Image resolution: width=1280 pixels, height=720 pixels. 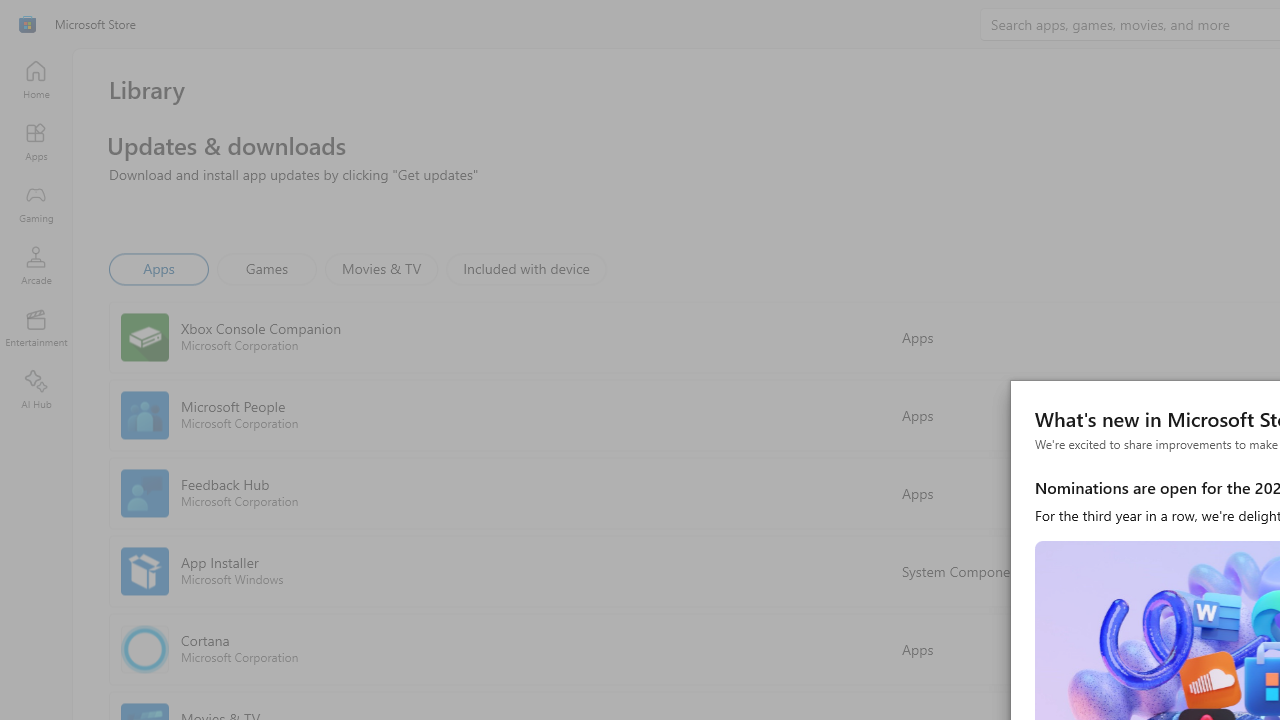 What do you see at coordinates (525, 268) in the screenshot?
I see `Included with device` at bounding box center [525, 268].